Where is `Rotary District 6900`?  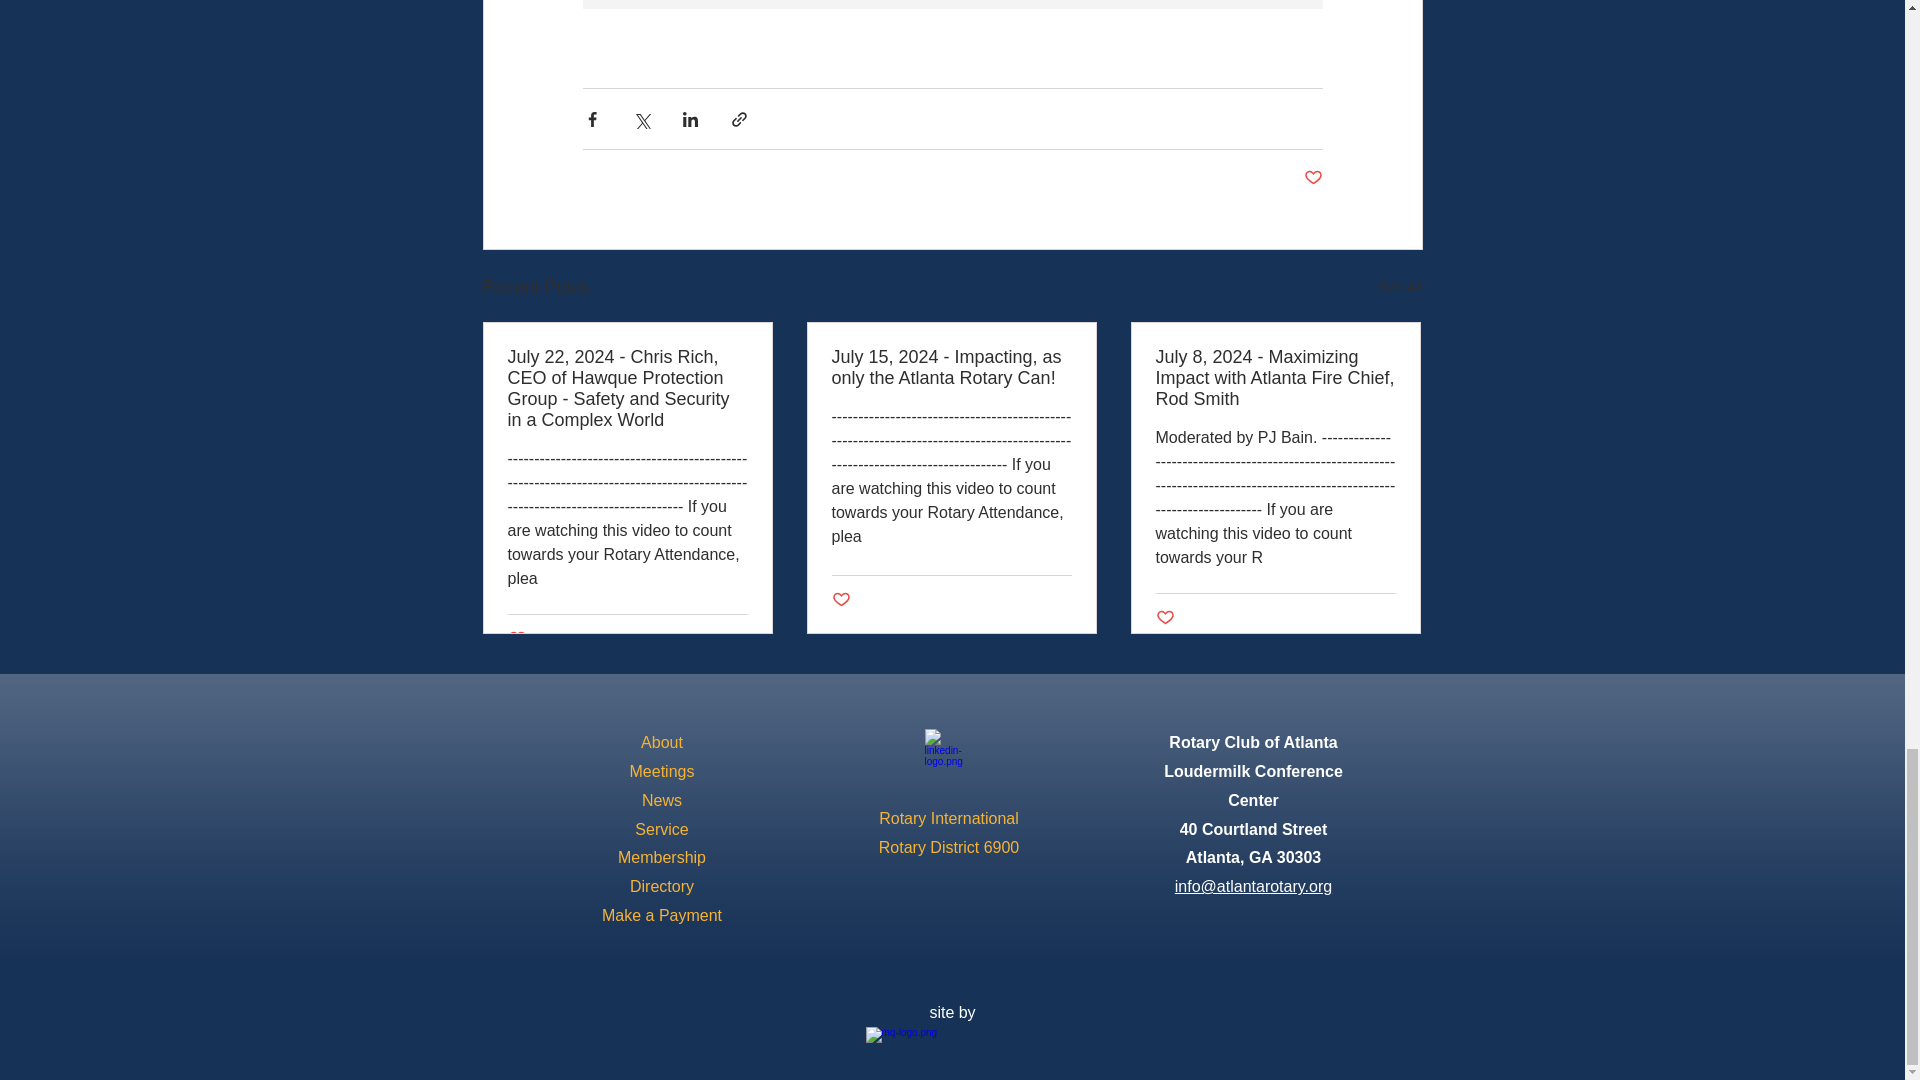 Rotary District 6900 is located at coordinates (949, 848).